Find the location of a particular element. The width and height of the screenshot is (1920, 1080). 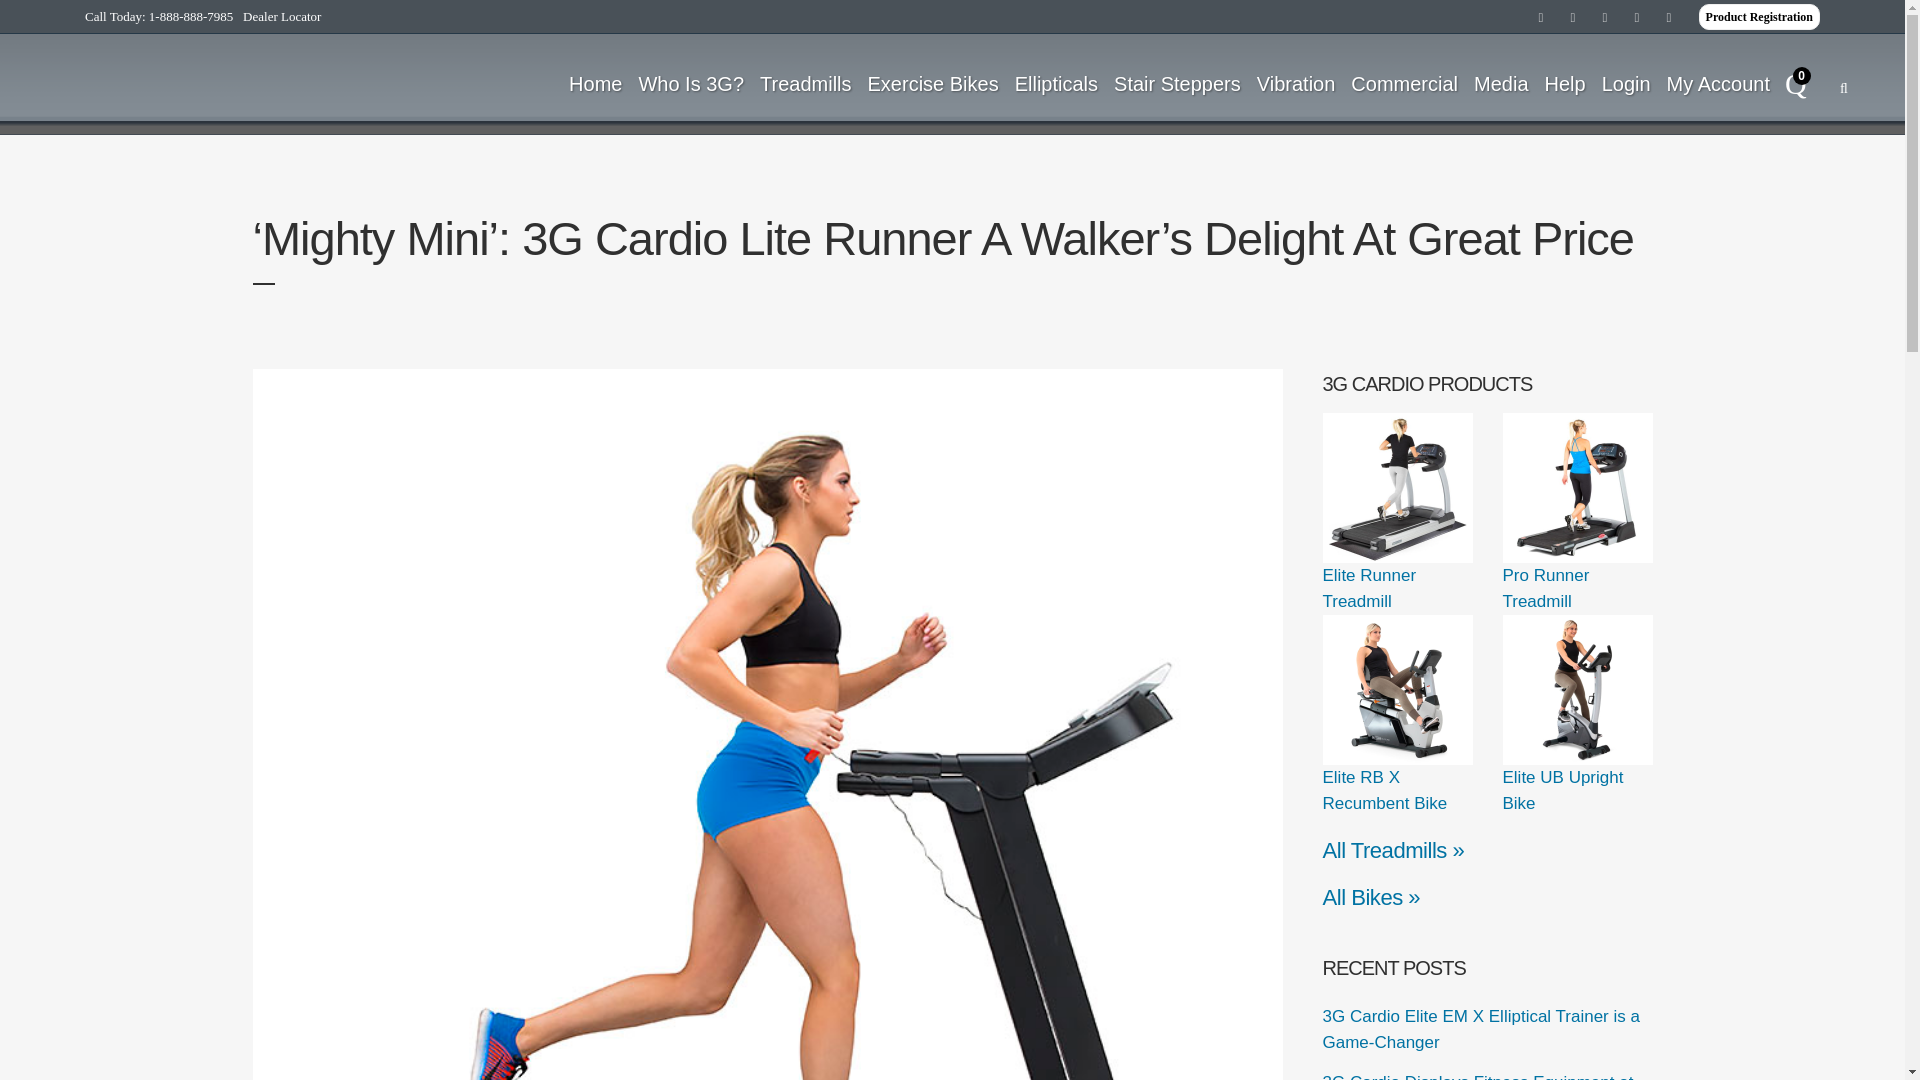

Dealer Locator is located at coordinates (282, 16).